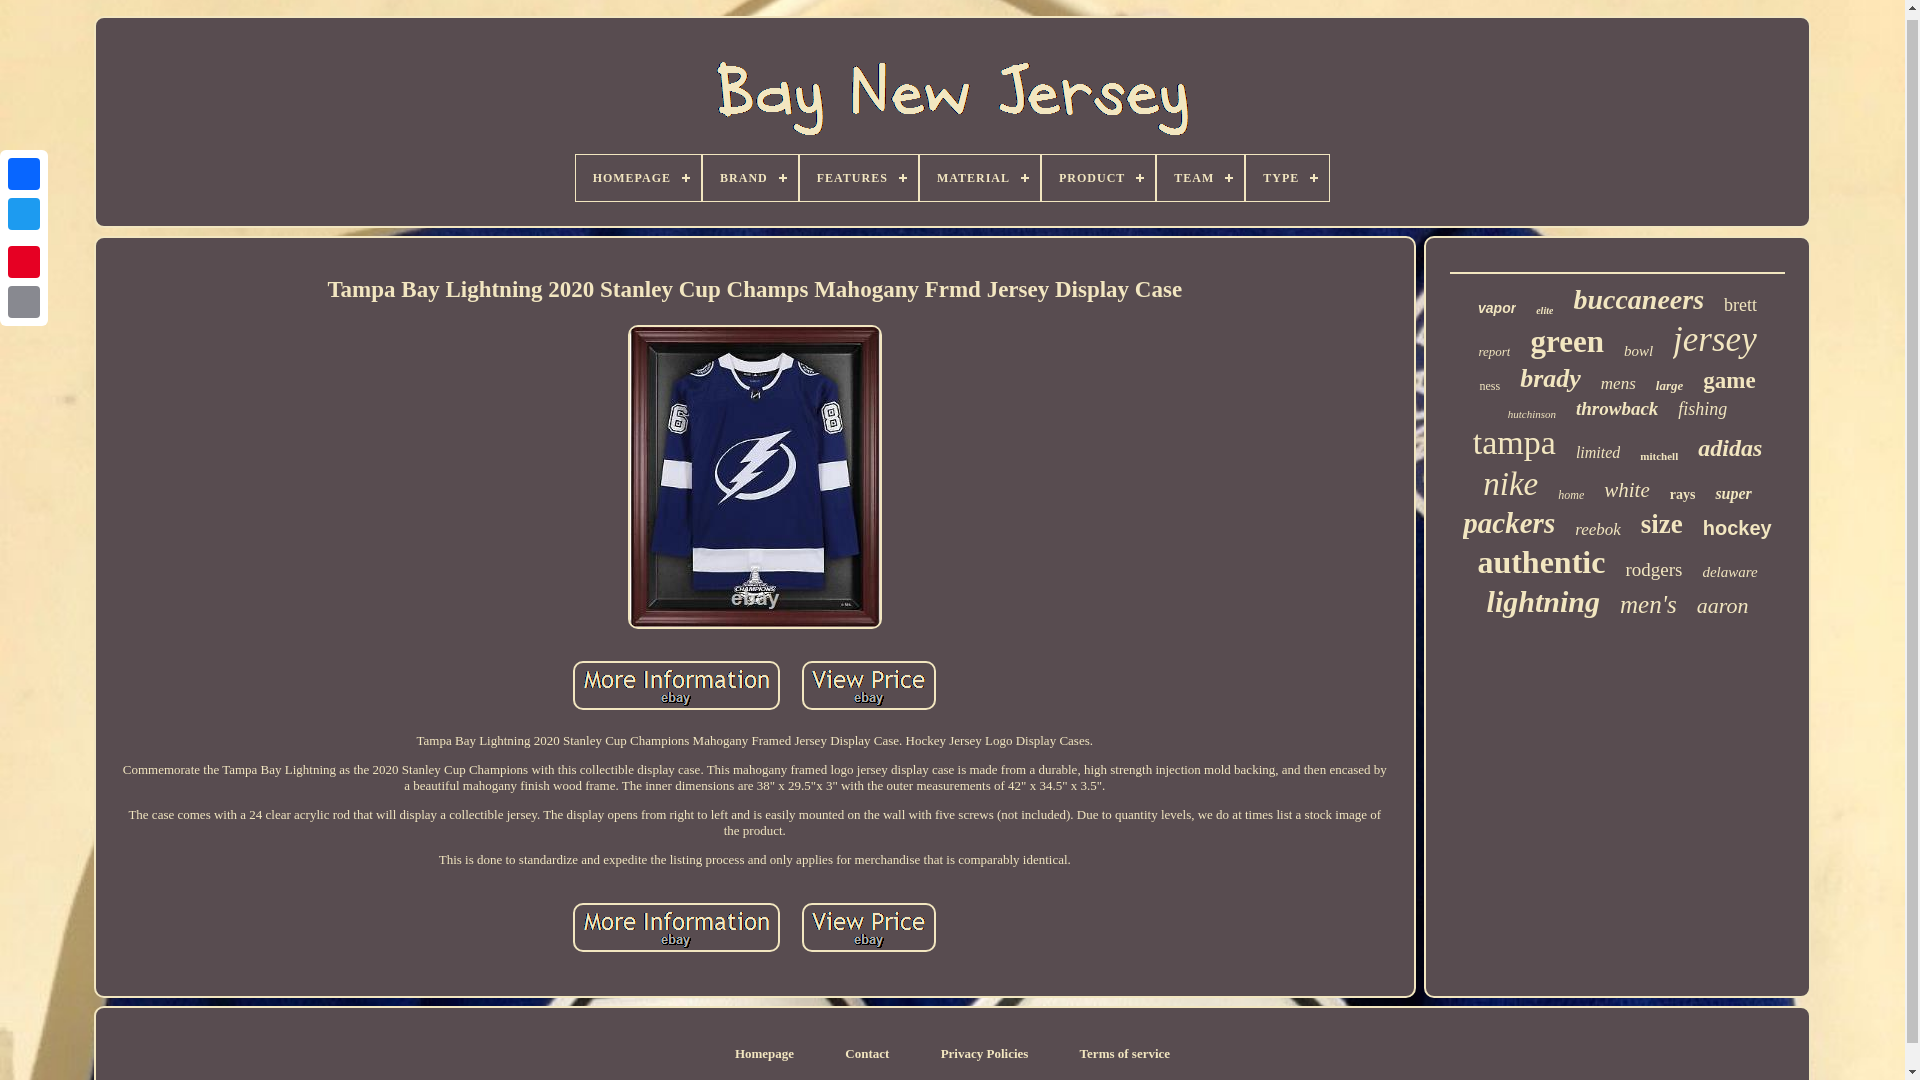 This screenshot has height=1080, width=1920. Describe the element at coordinates (750, 178) in the screenshot. I see `BRAND` at that location.